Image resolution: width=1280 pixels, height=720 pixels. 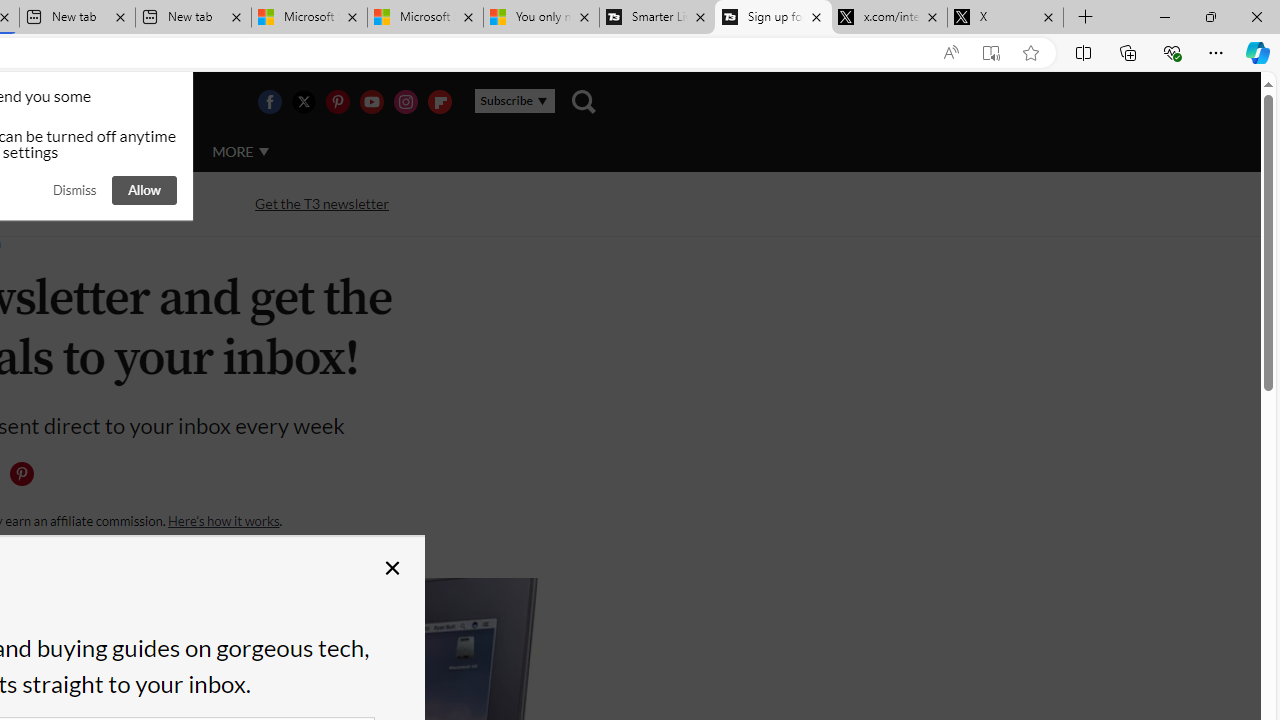 What do you see at coordinates (371, 102) in the screenshot?
I see `Visit us on Youtube` at bounding box center [371, 102].